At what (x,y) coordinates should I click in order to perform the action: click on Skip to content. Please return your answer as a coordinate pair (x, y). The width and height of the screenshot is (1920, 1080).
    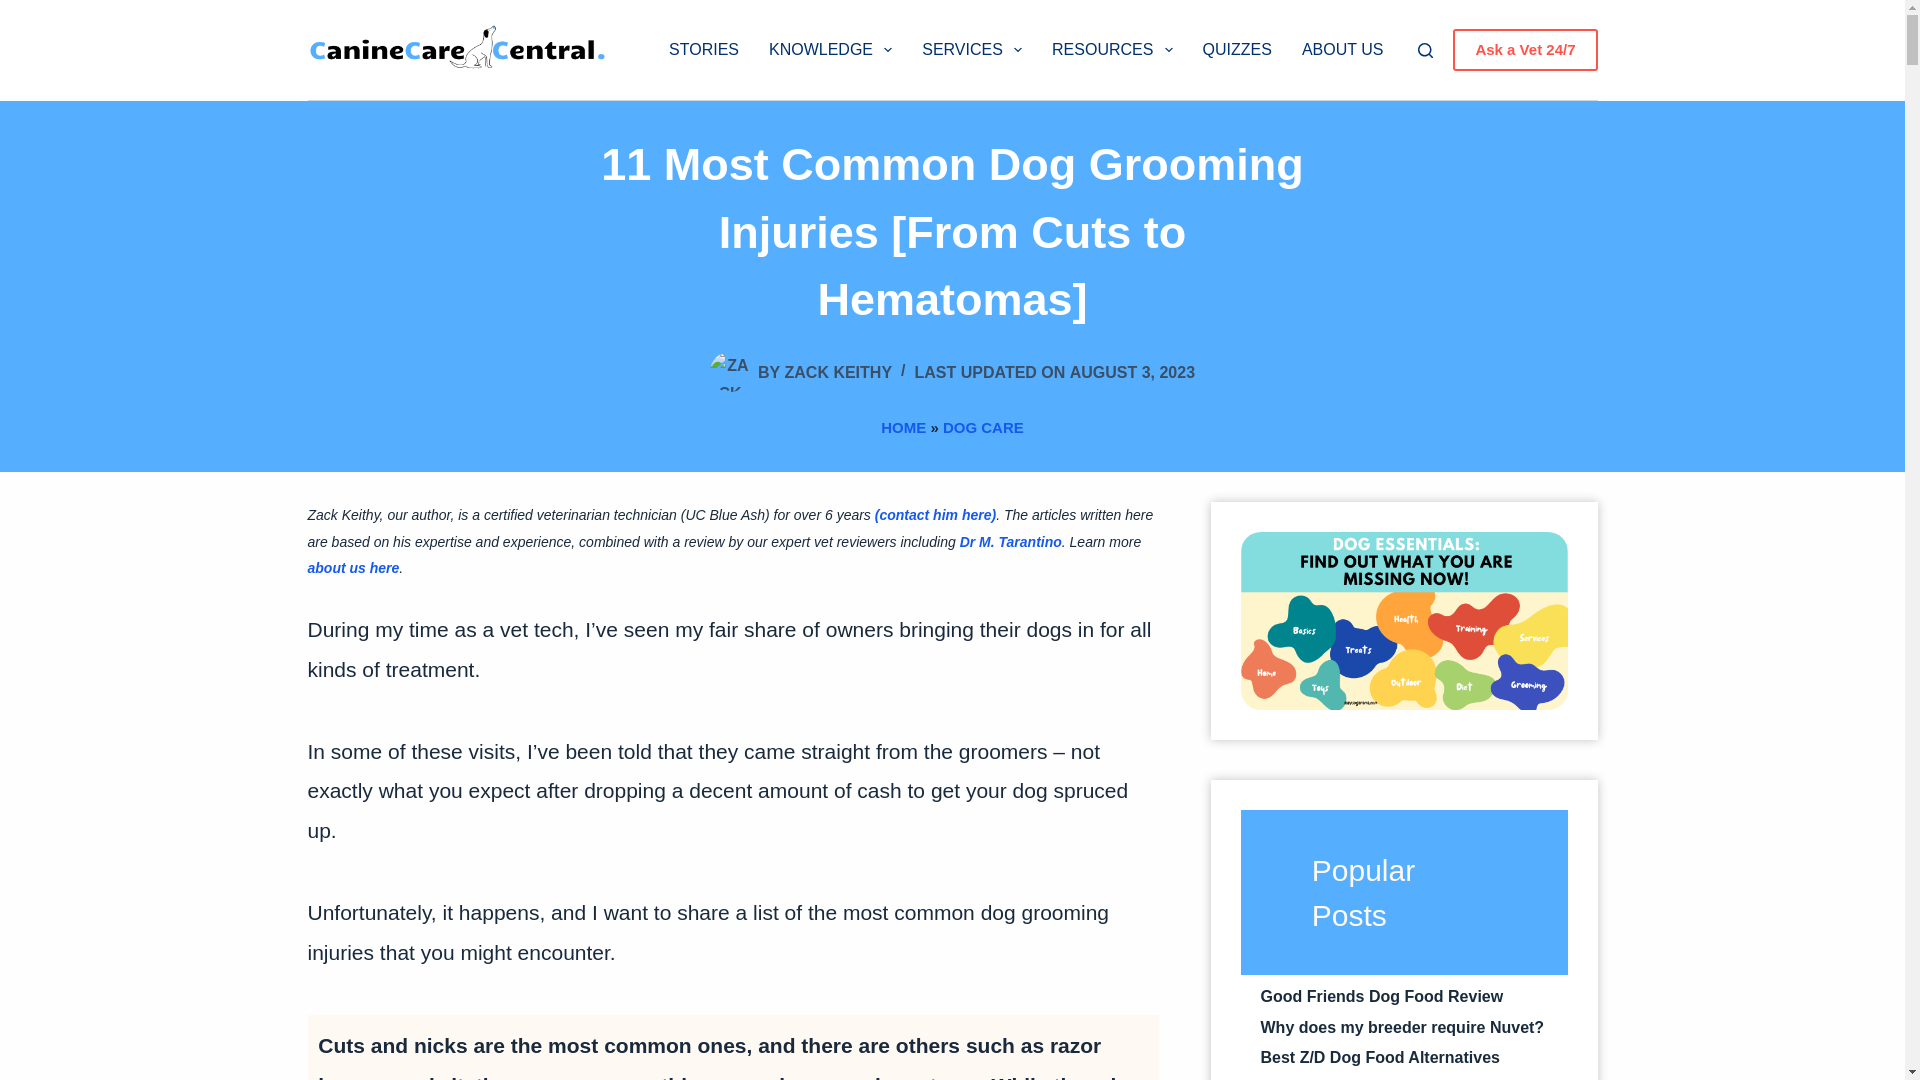
    Looking at the image, I should click on (20, 10).